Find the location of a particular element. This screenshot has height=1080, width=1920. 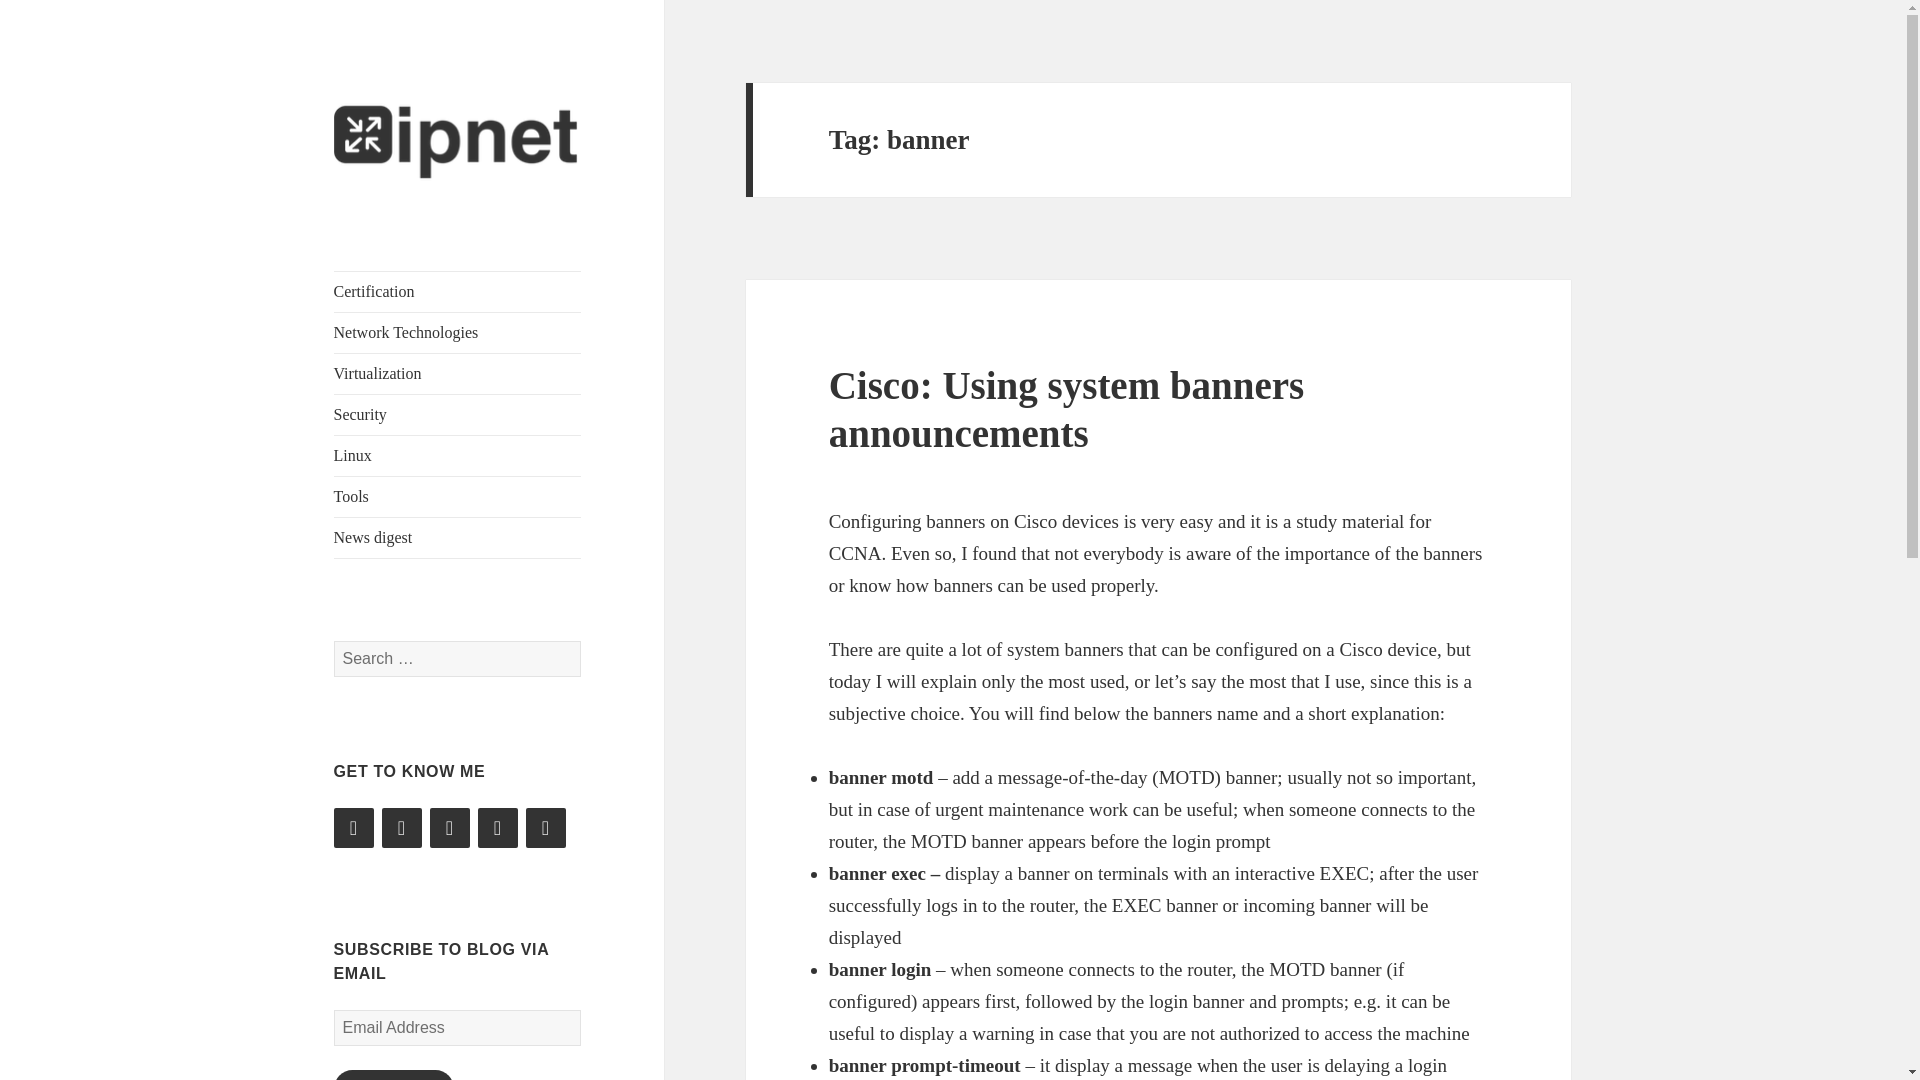

Network Technologies is located at coordinates (458, 333).